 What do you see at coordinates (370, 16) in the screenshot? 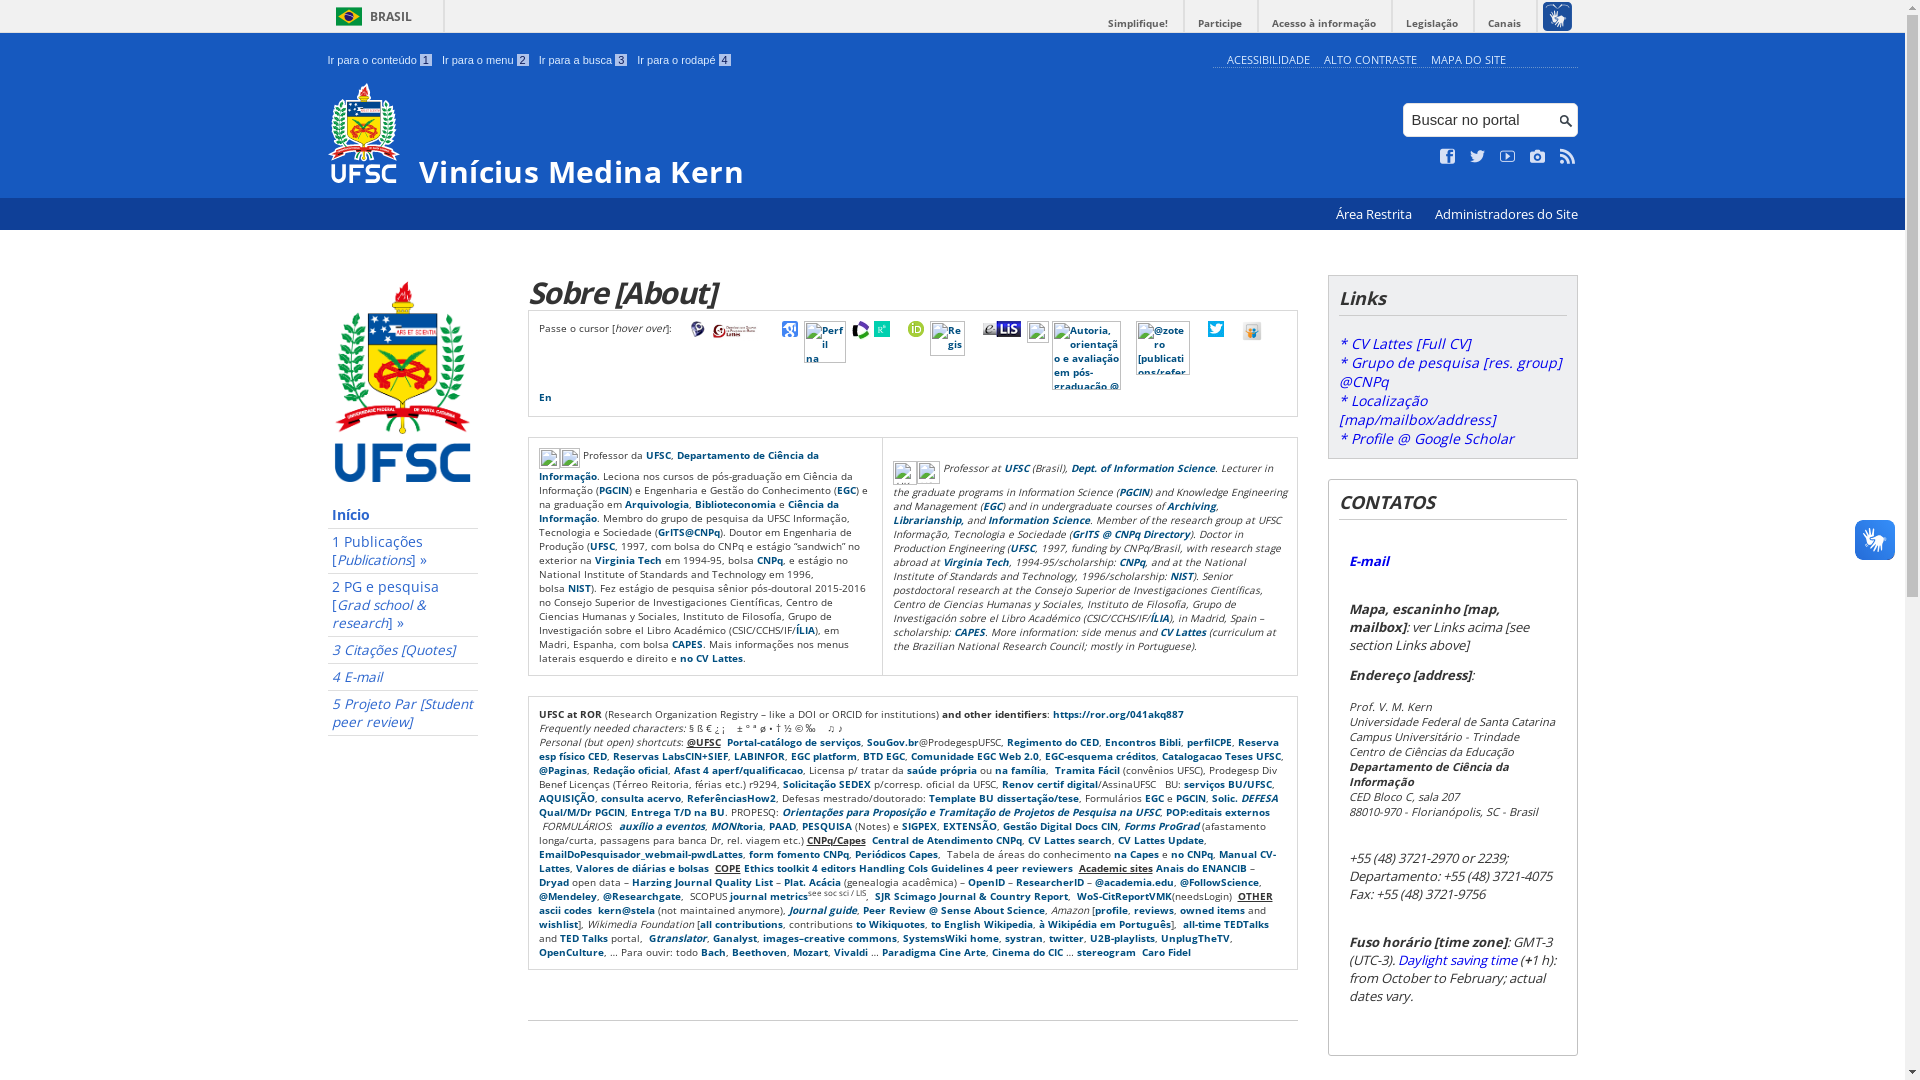
I see `BRASIL` at bounding box center [370, 16].